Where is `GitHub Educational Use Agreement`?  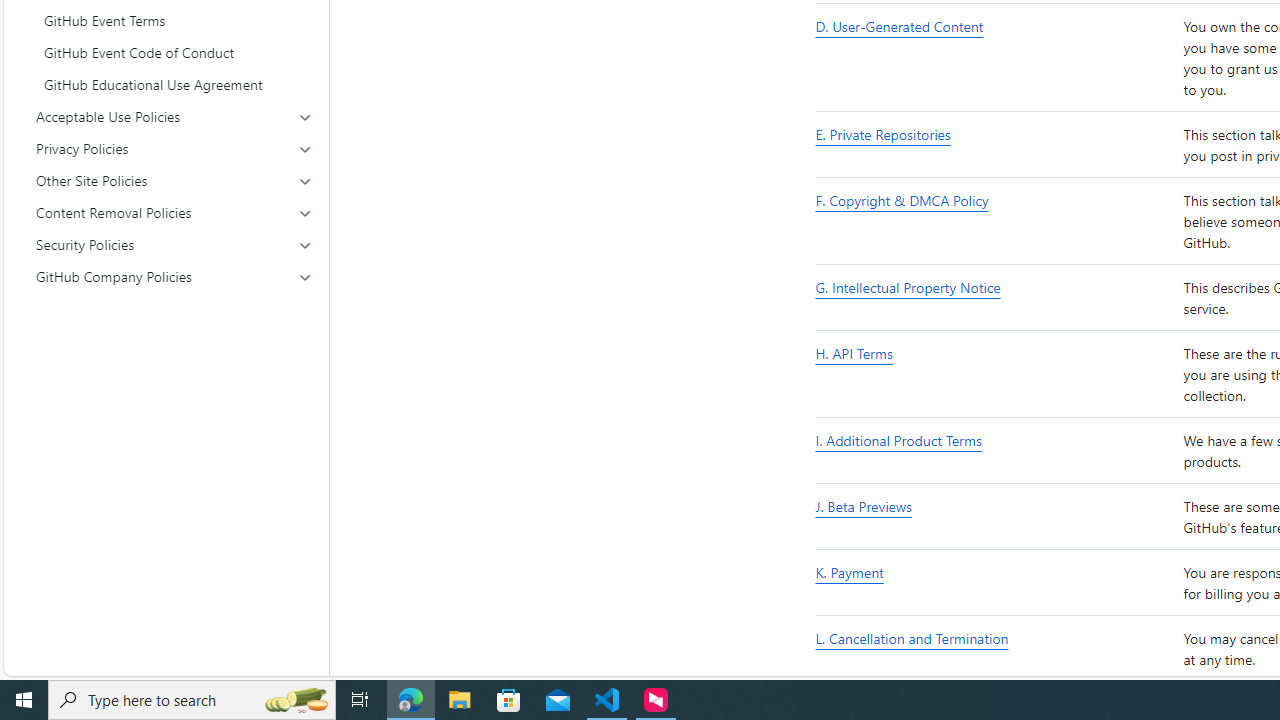 GitHub Educational Use Agreement is located at coordinates (174, 84).